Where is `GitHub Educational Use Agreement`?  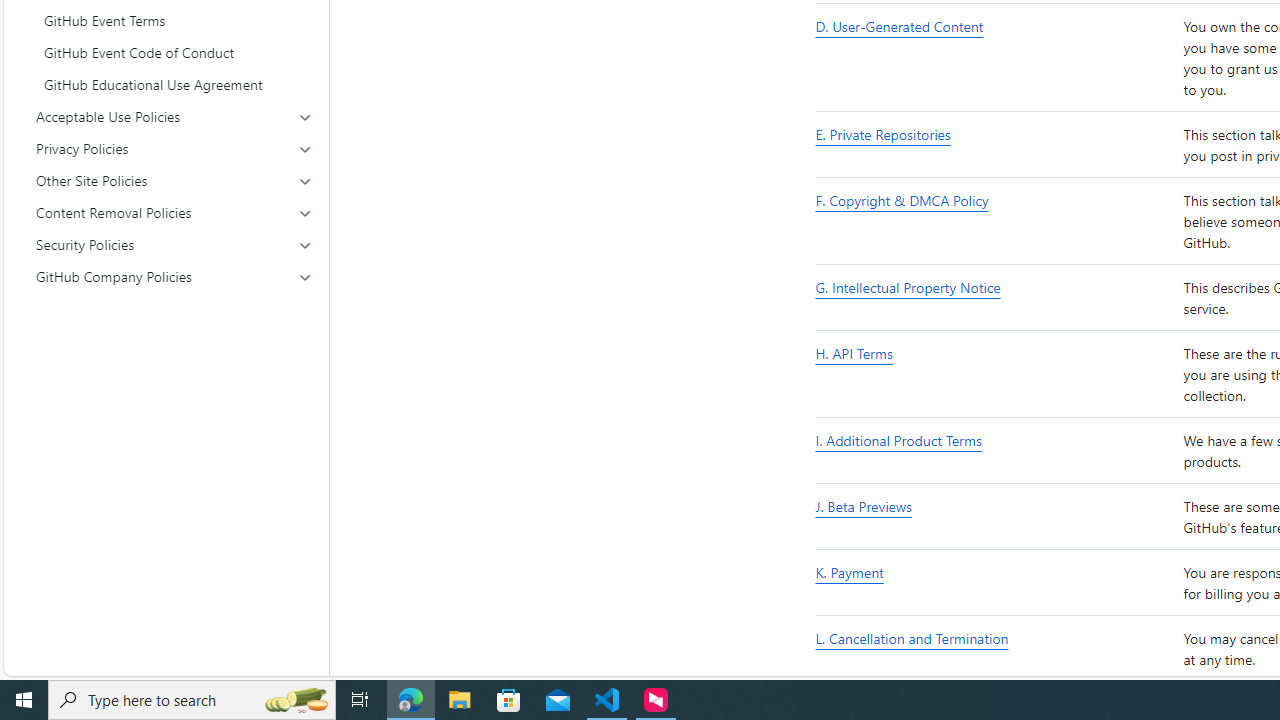 GitHub Educational Use Agreement is located at coordinates (174, 84).